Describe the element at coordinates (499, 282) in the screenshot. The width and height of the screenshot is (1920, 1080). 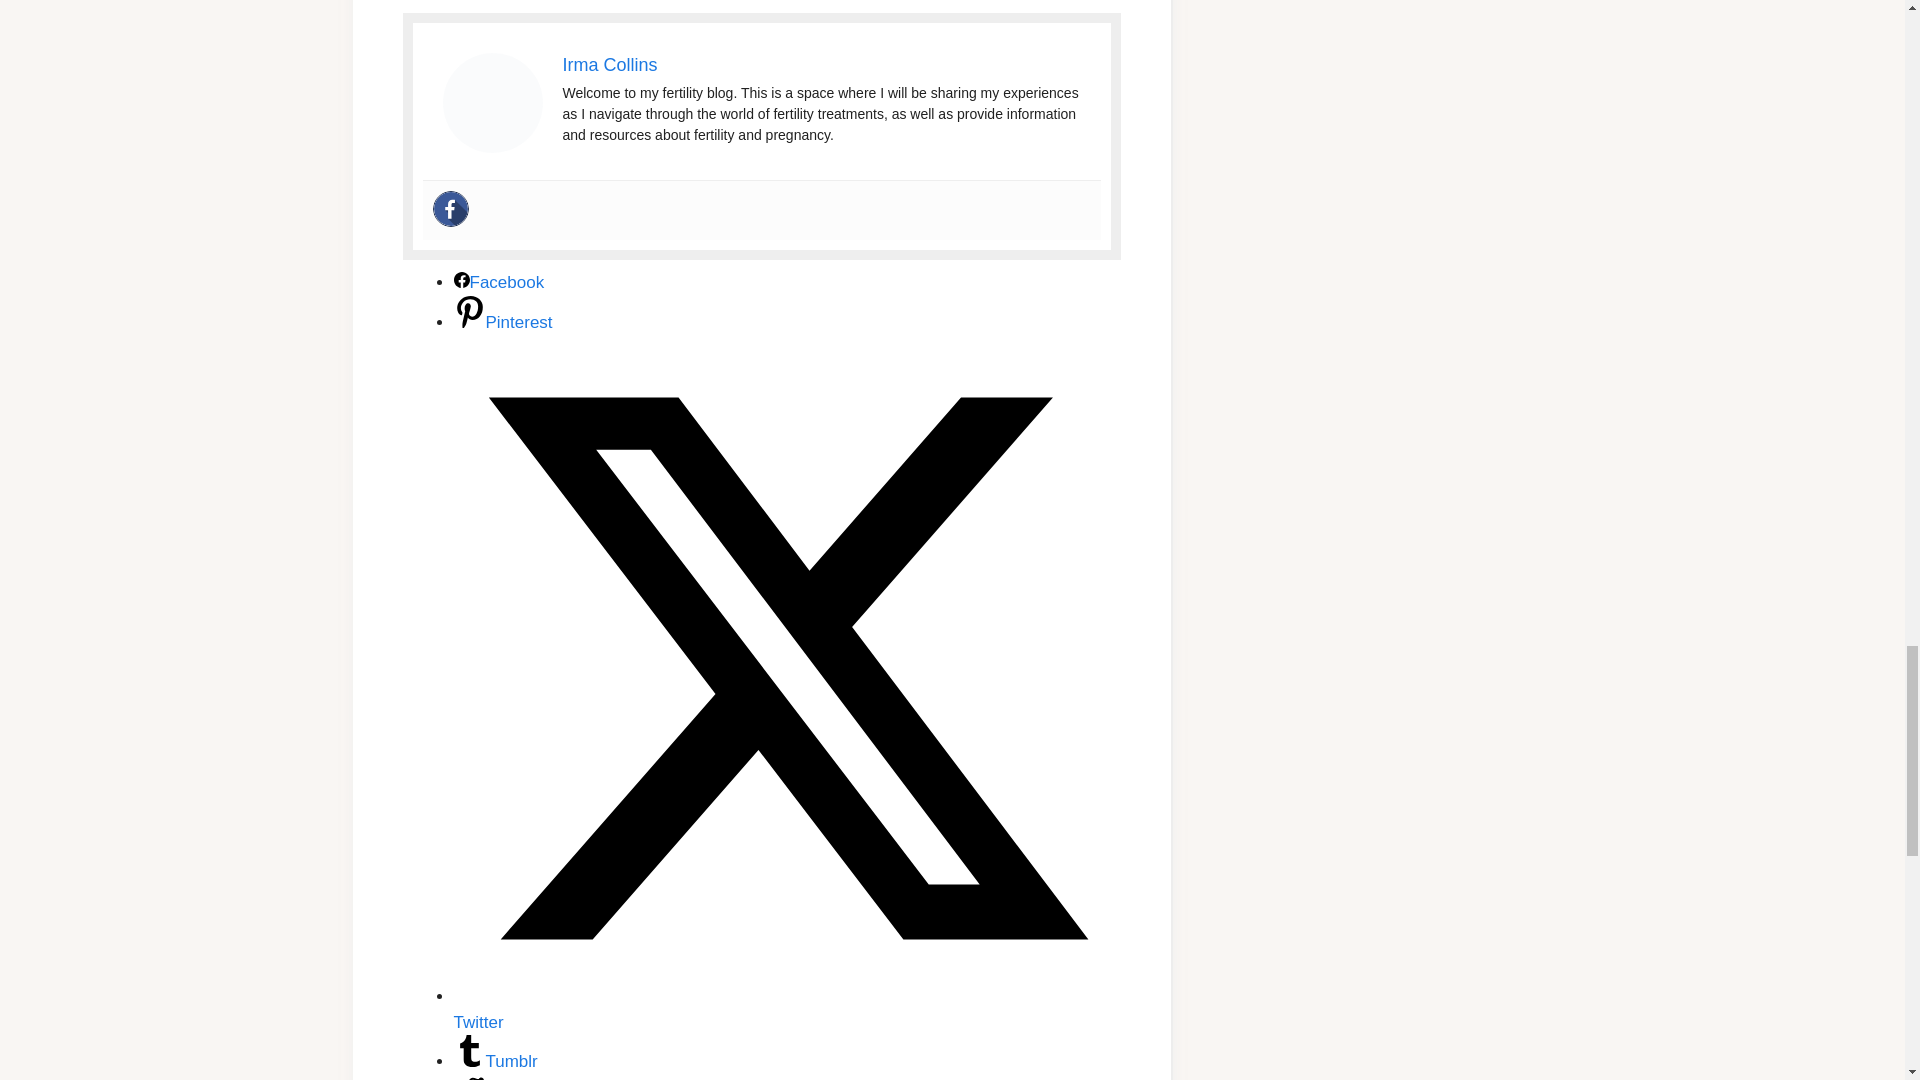
I see `Facebook` at that location.